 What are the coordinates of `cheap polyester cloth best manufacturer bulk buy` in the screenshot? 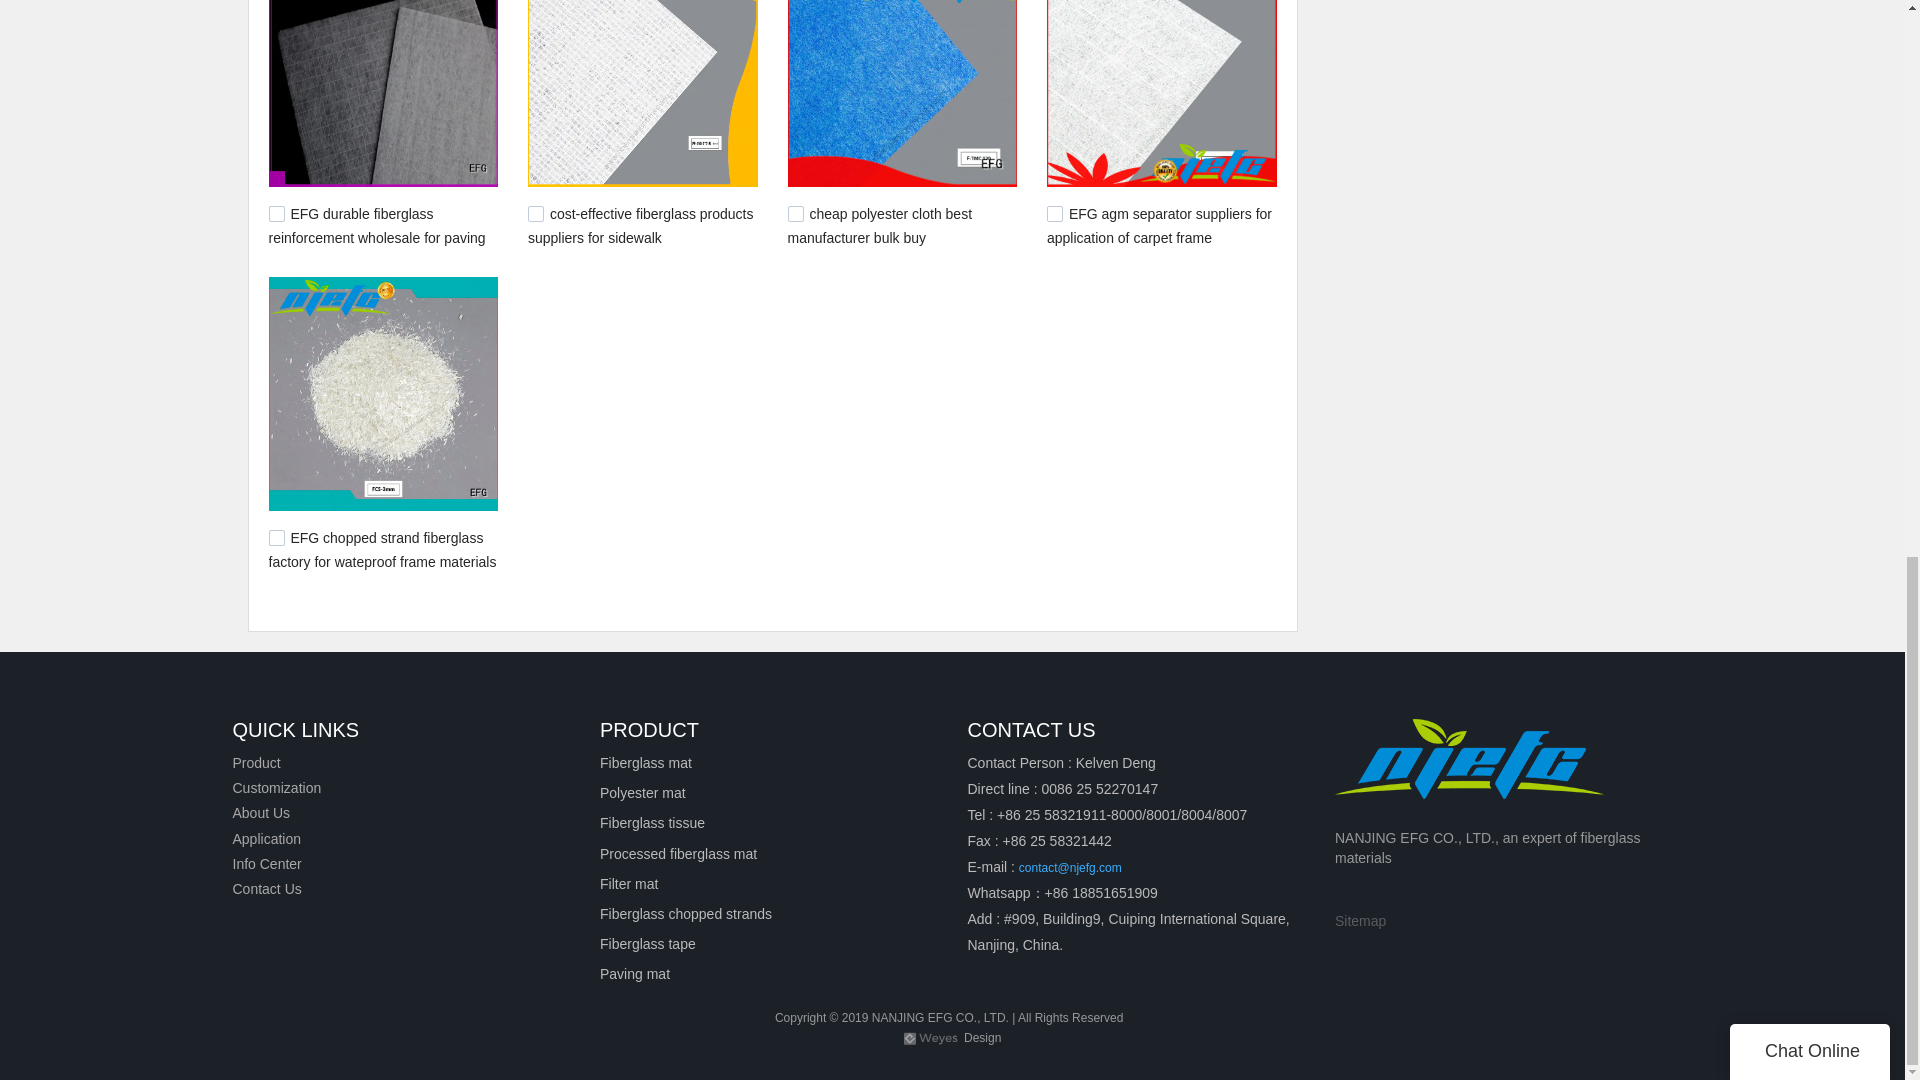 It's located at (880, 226).